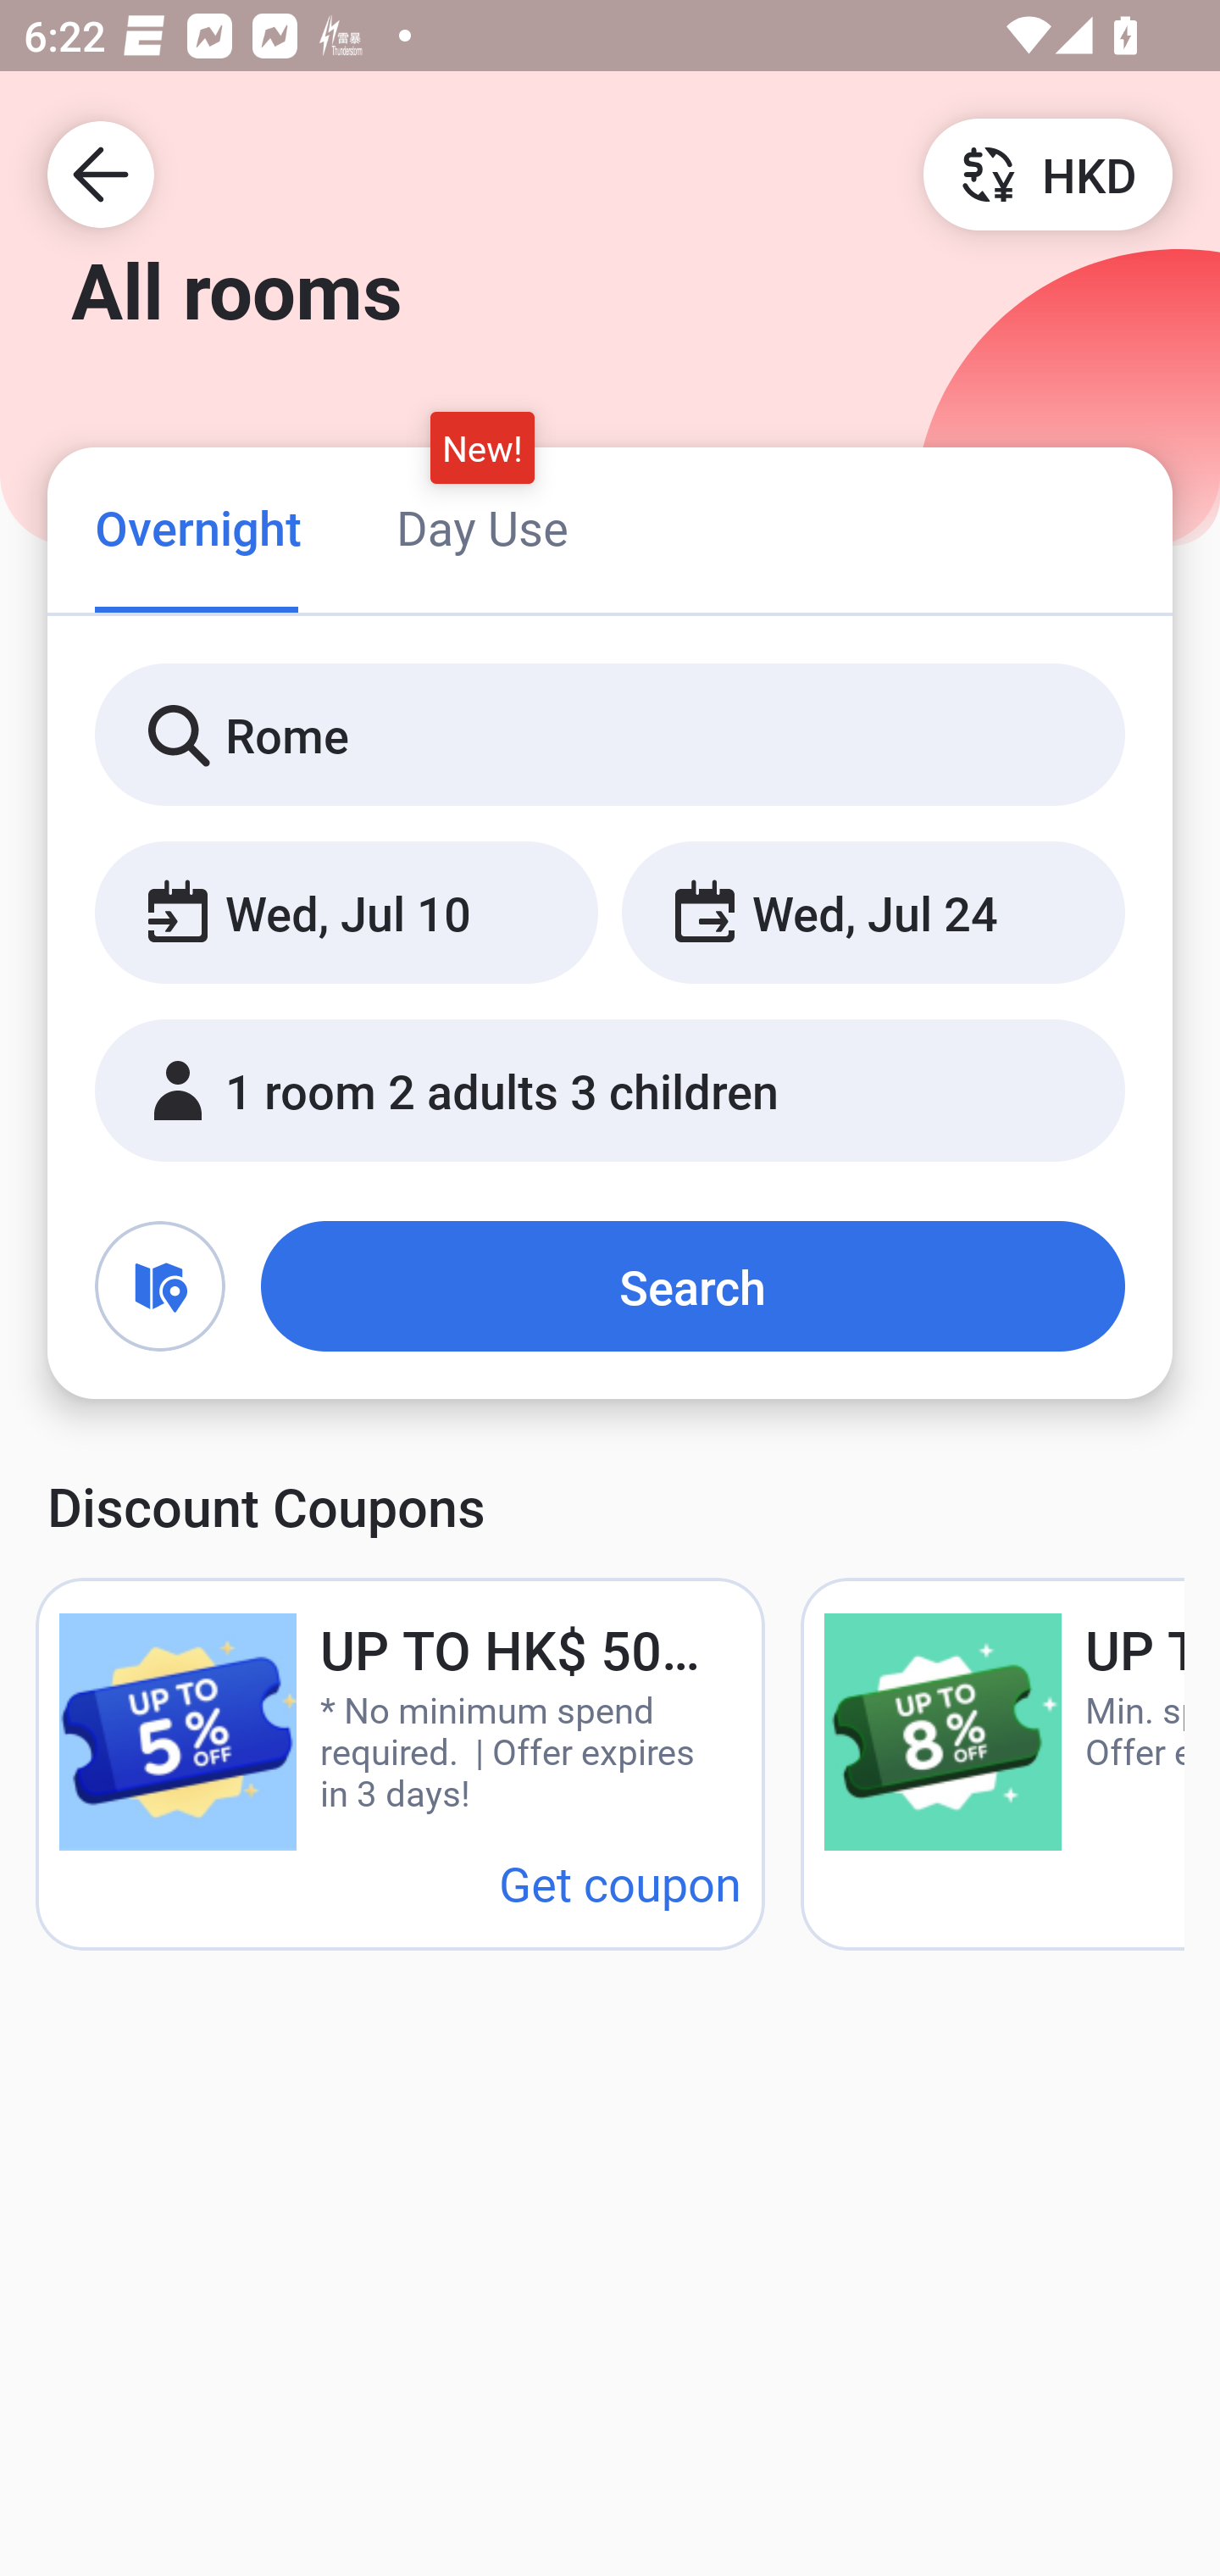 This screenshot has height=2576, width=1220. I want to click on Get coupon, so click(620, 1883).